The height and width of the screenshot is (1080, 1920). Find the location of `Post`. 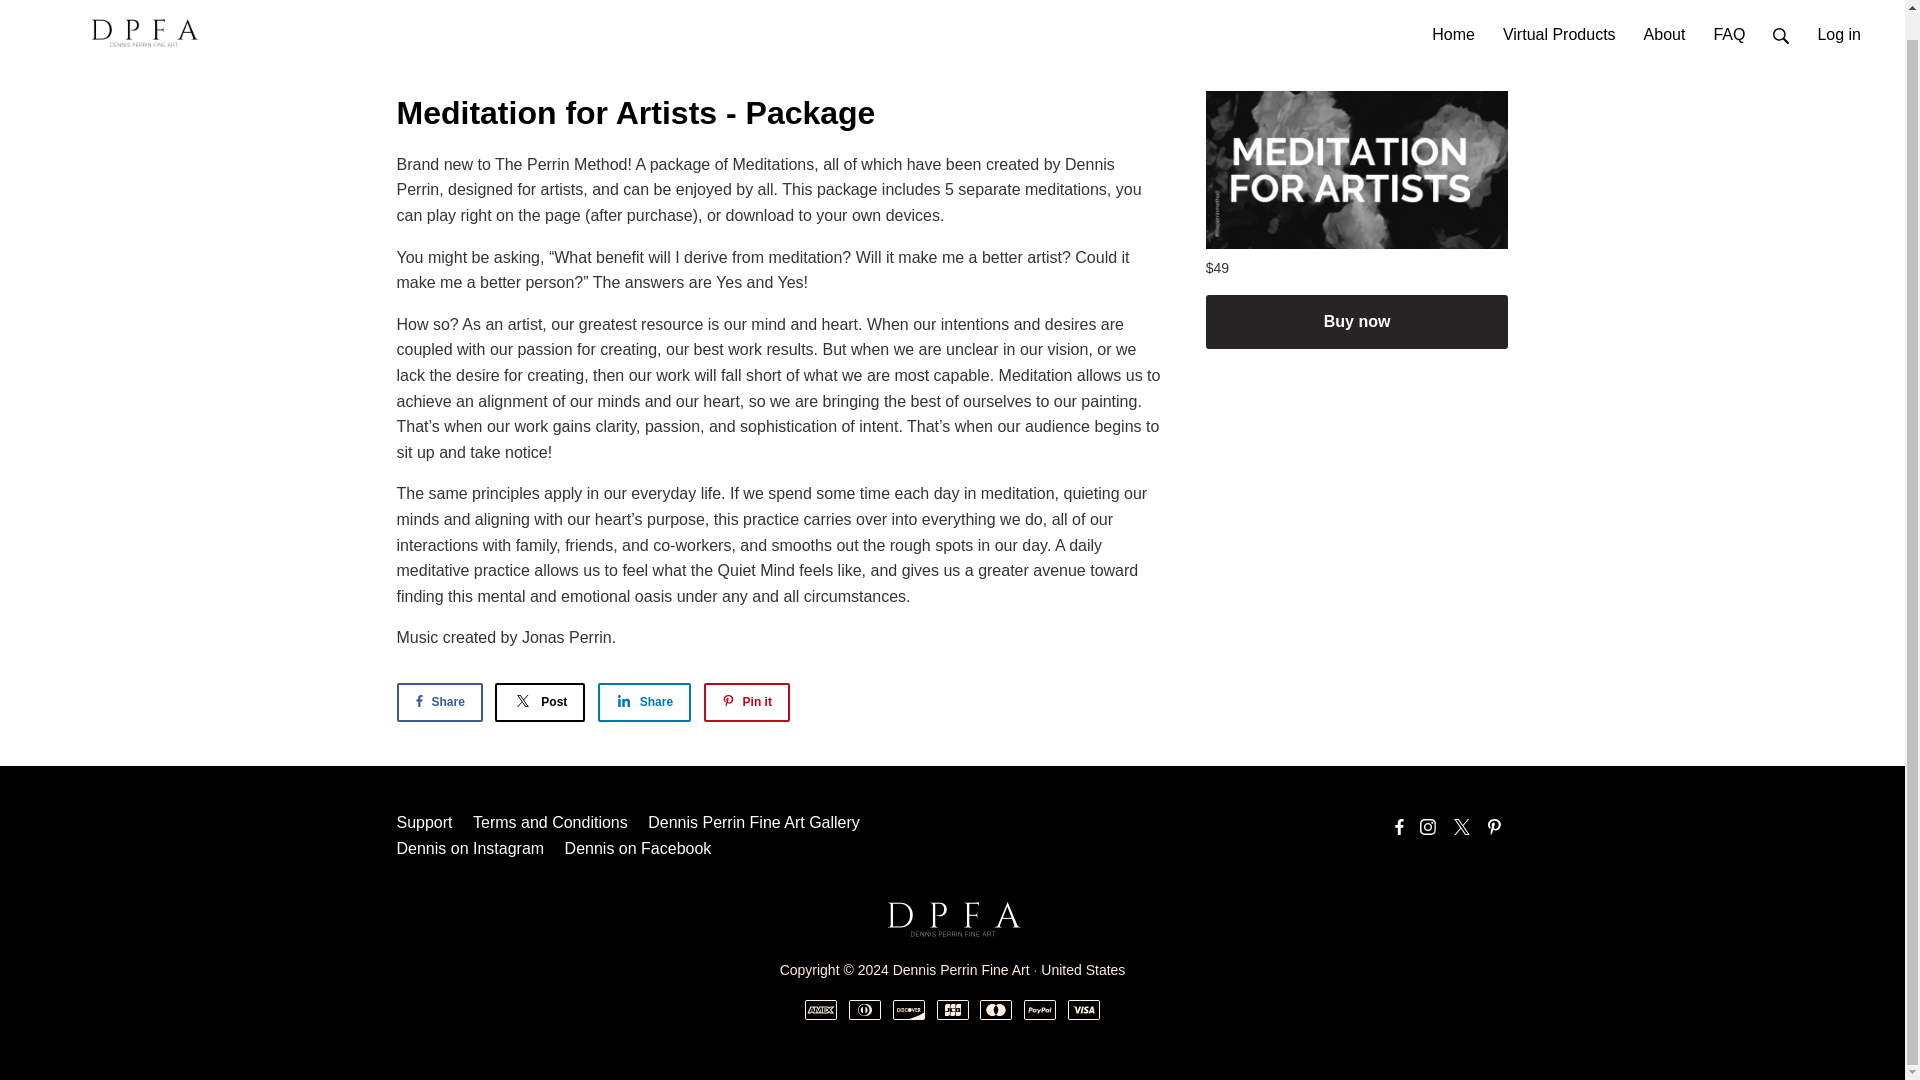

Post is located at coordinates (540, 702).